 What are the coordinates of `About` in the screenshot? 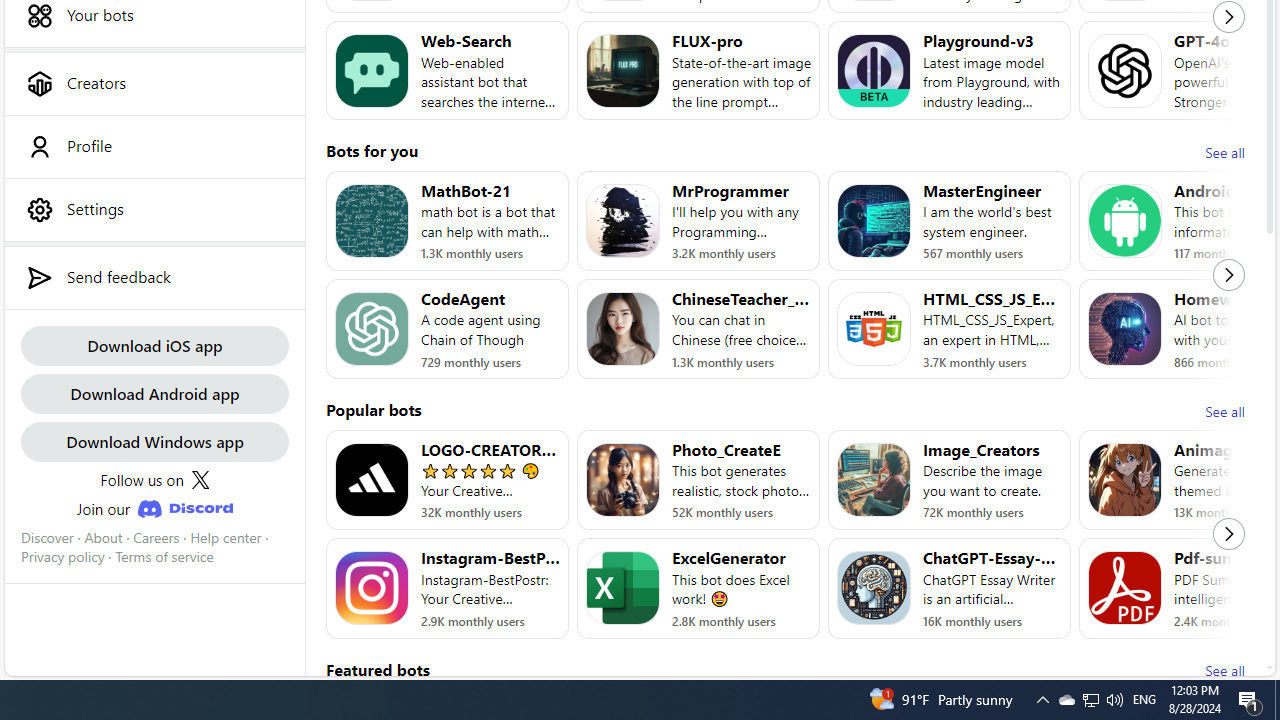 It's located at (103, 537).